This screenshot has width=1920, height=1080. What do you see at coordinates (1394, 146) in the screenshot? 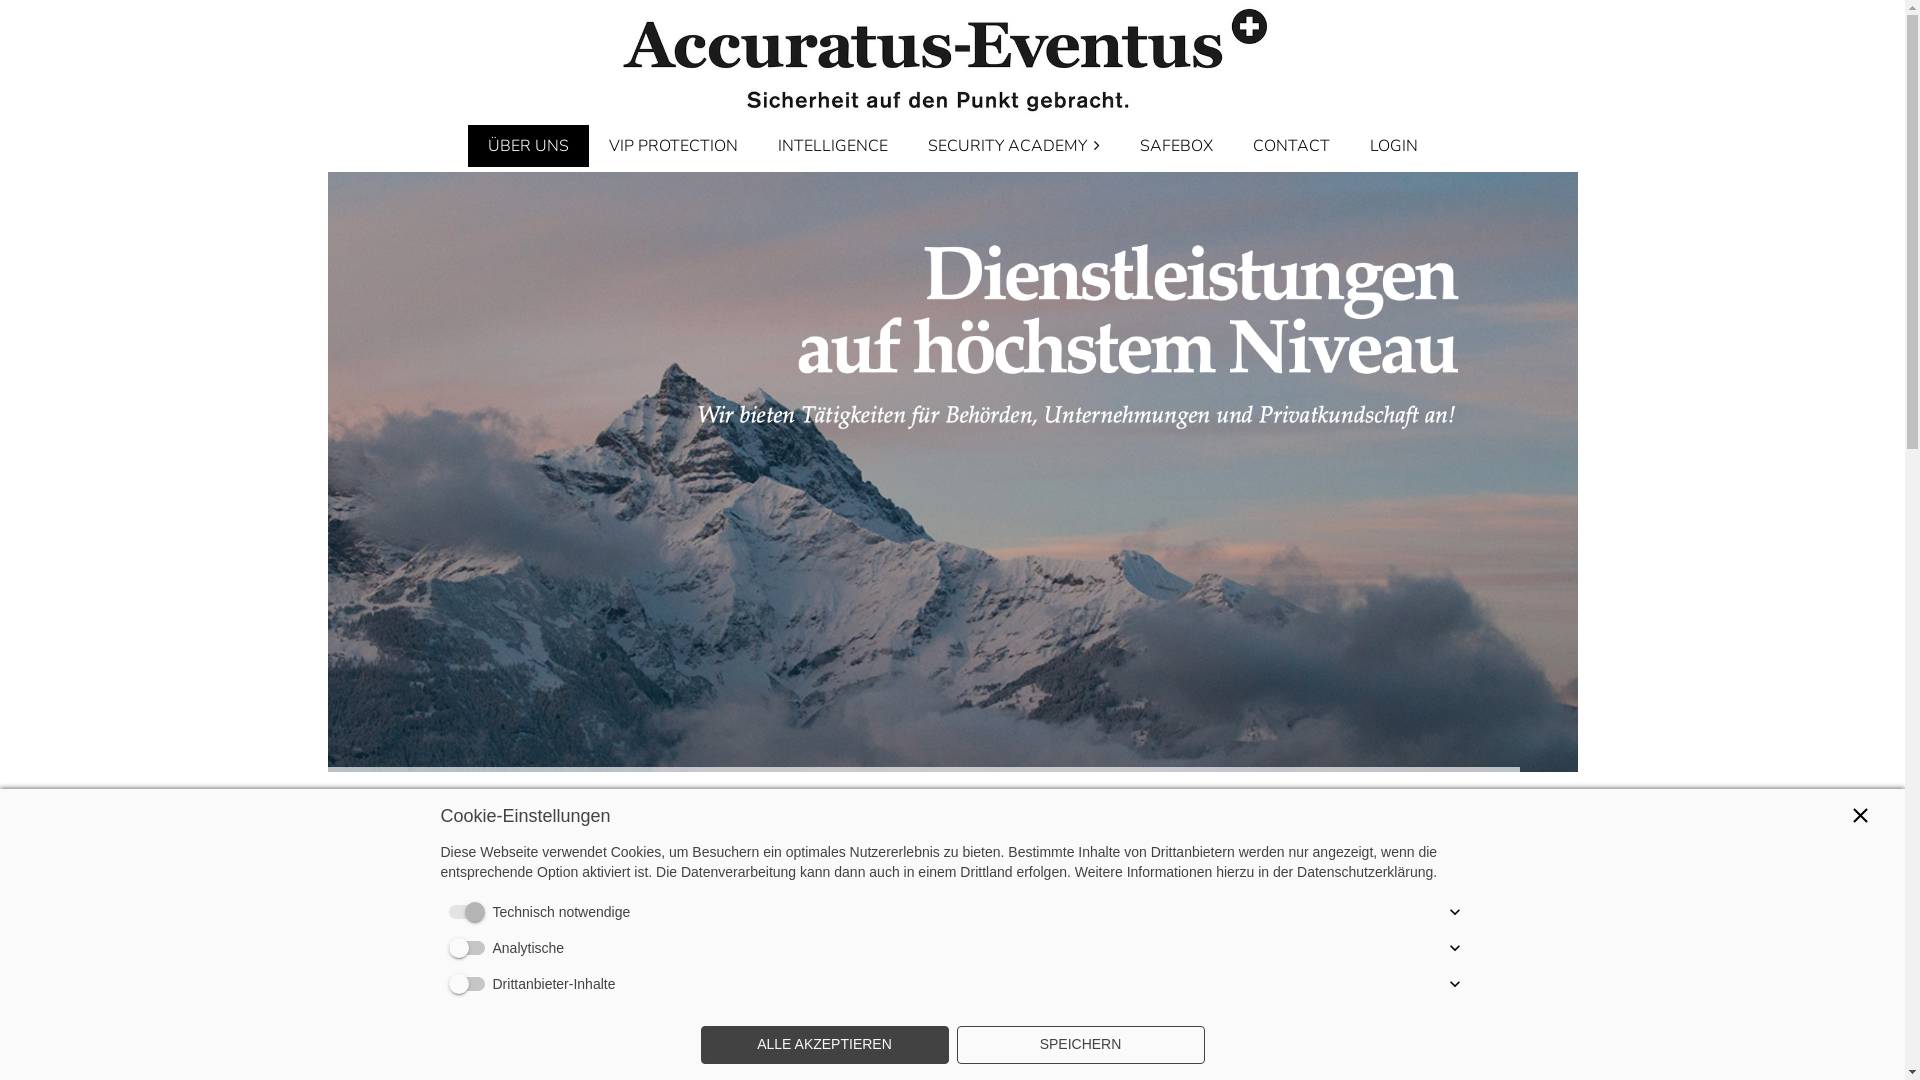
I see `LOGIN` at bounding box center [1394, 146].